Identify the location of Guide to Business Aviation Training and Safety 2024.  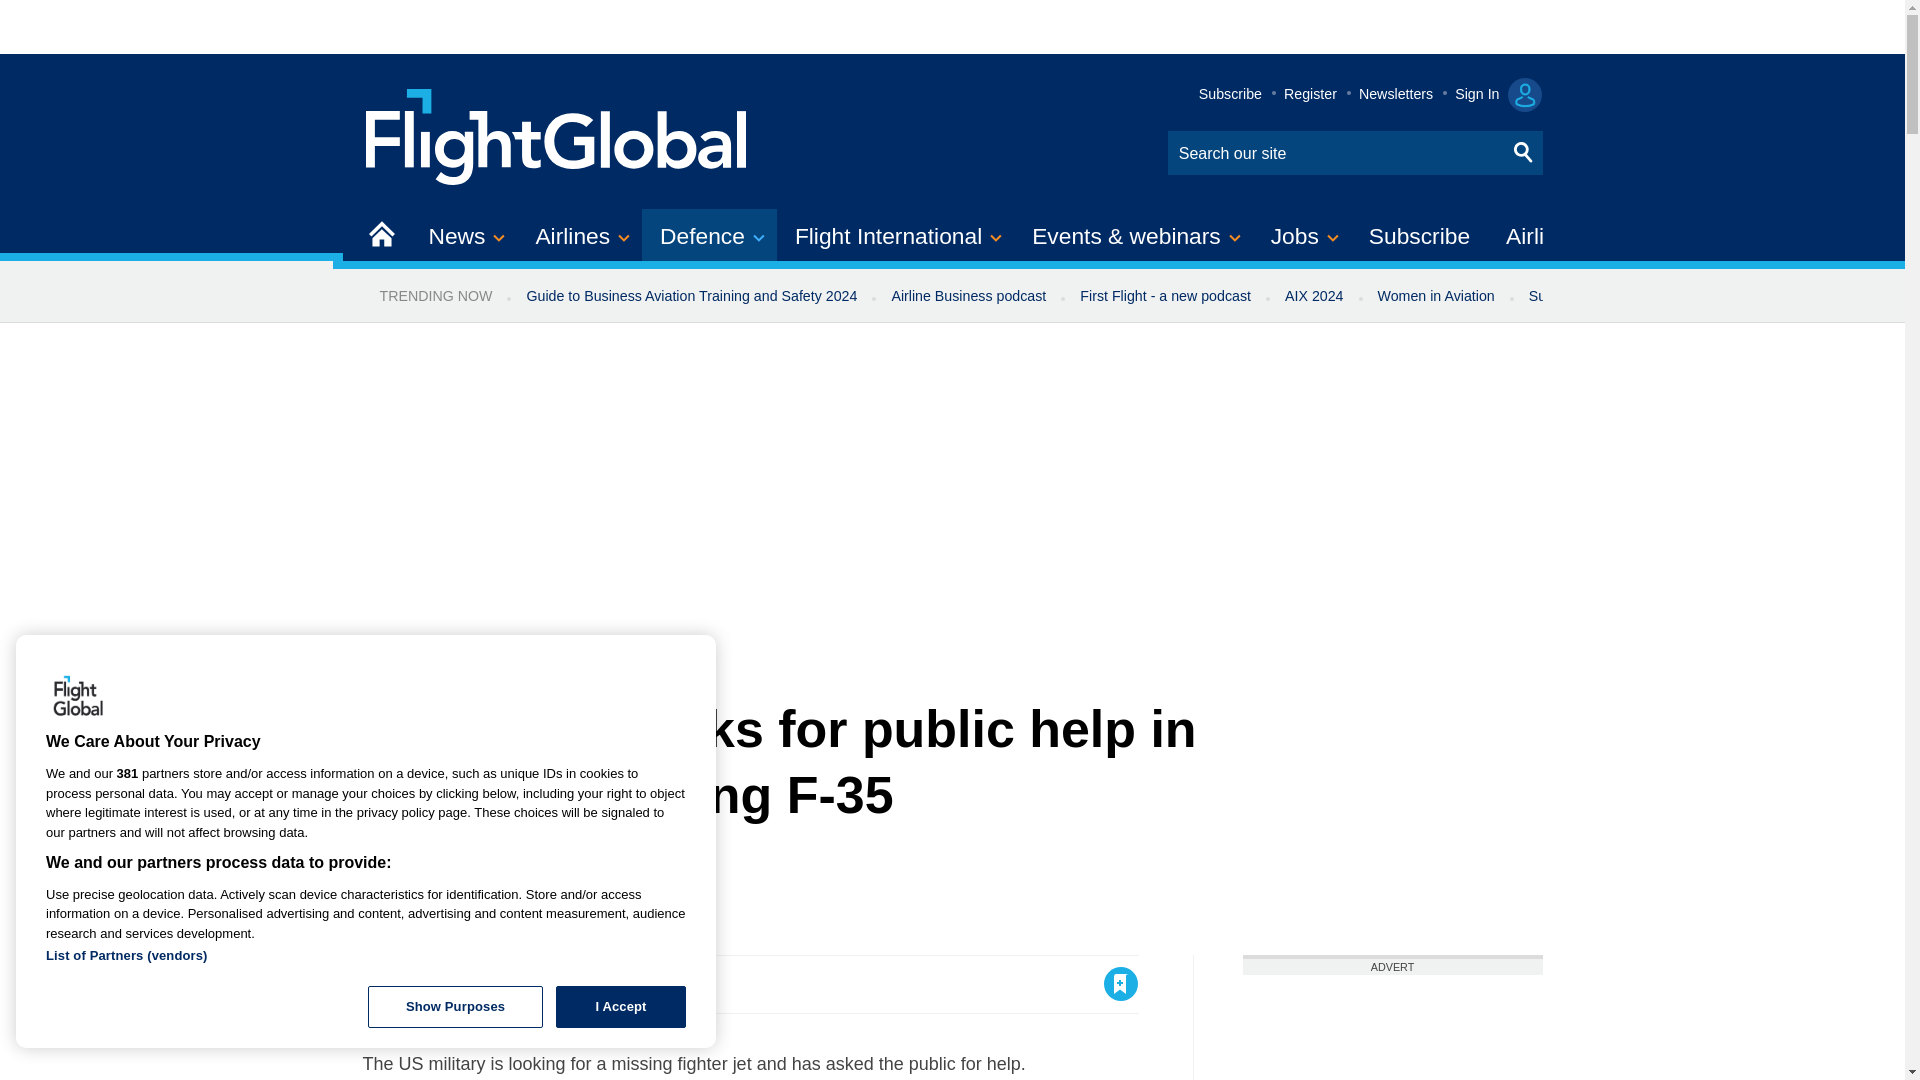
(690, 296).